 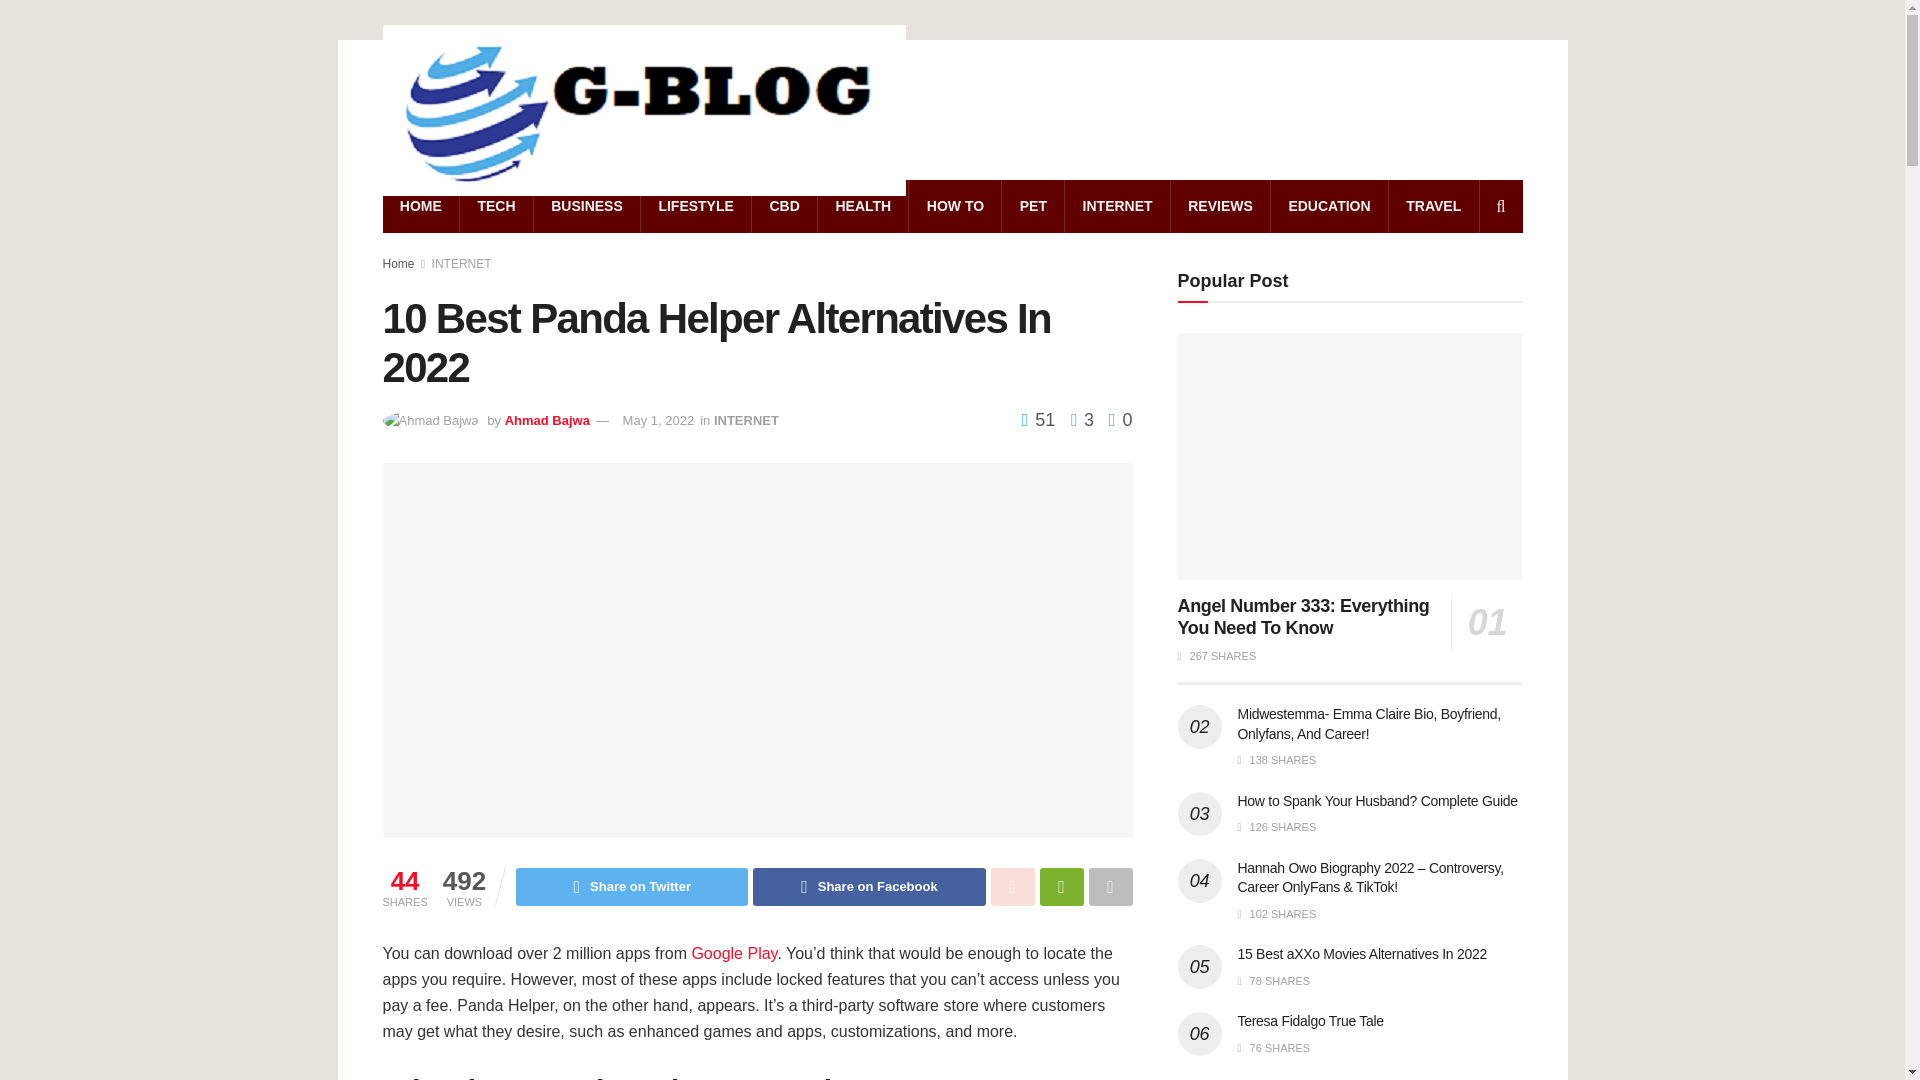 What do you see at coordinates (862, 206) in the screenshot?
I see `HEALTH` at bounding box center [862, 206].